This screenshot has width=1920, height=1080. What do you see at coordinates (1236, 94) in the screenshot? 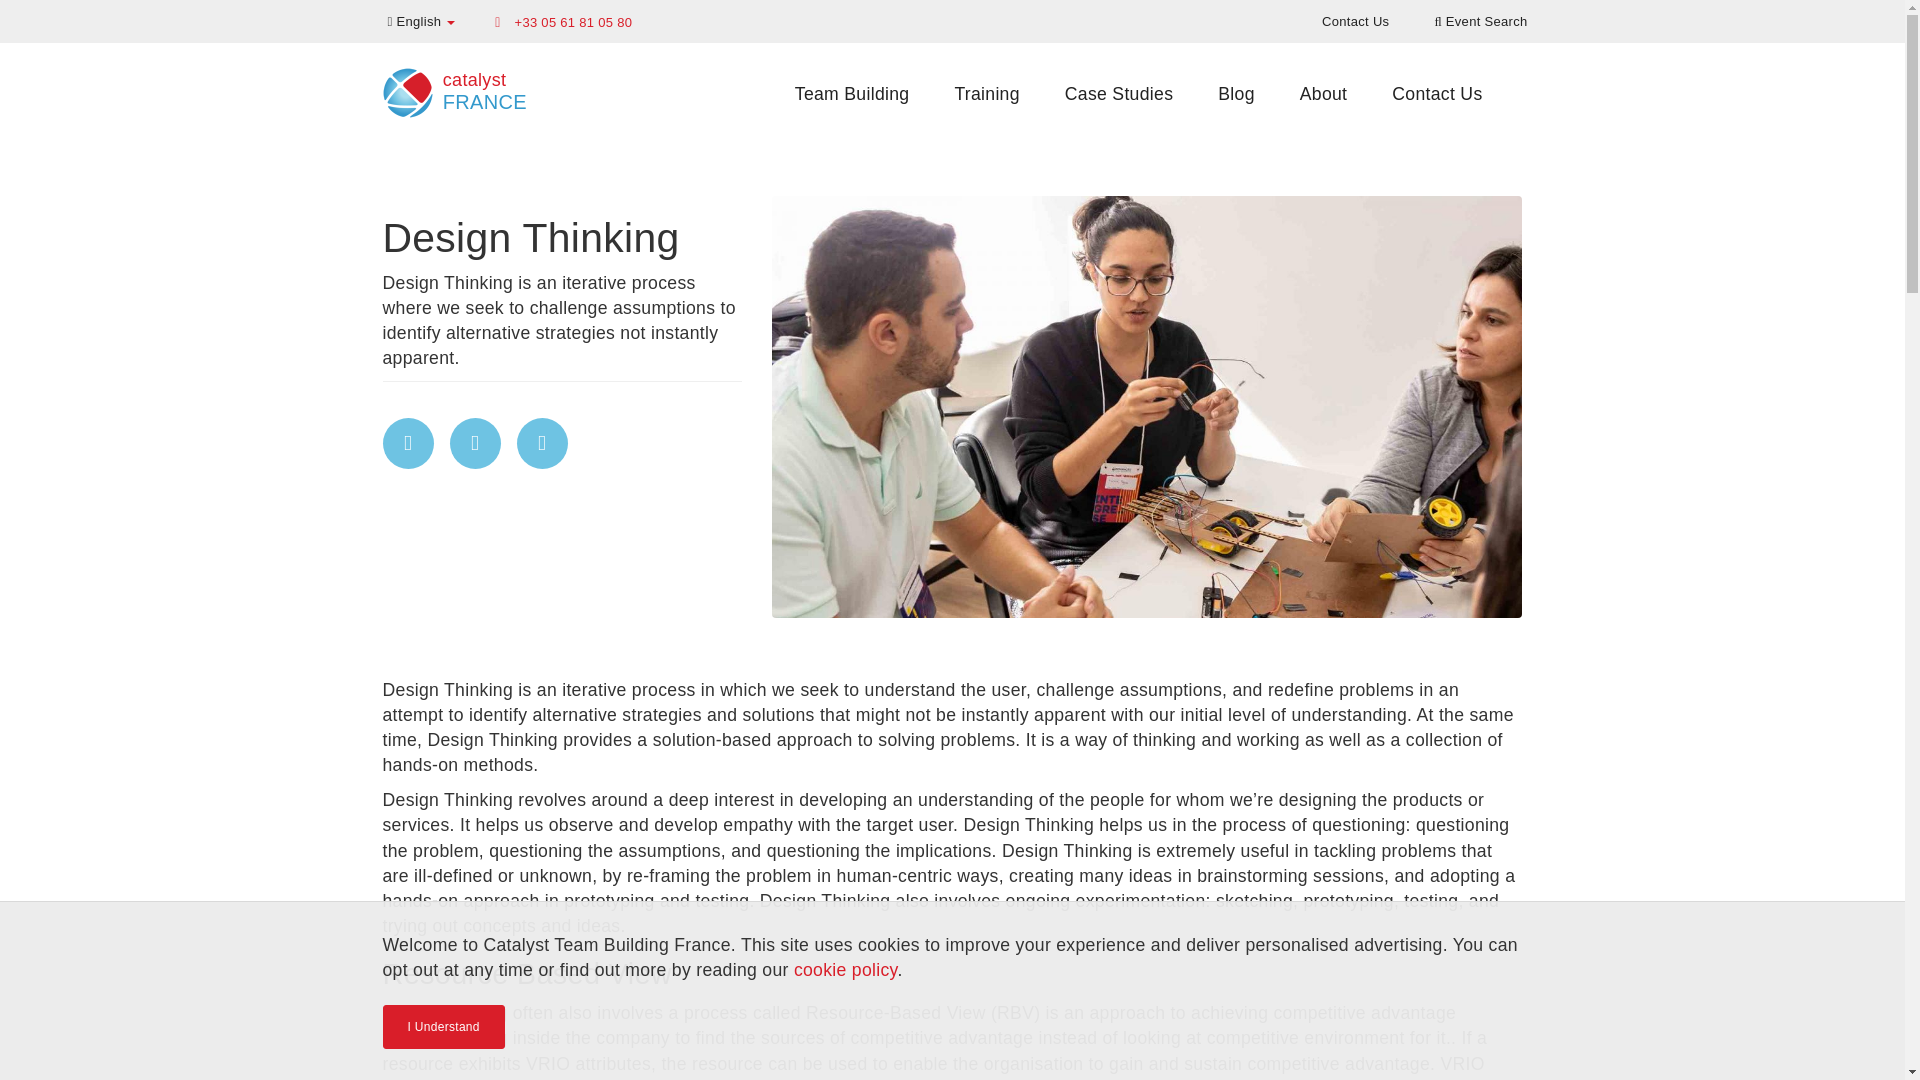
I see `Blog` at bounding box center [1236, 94].